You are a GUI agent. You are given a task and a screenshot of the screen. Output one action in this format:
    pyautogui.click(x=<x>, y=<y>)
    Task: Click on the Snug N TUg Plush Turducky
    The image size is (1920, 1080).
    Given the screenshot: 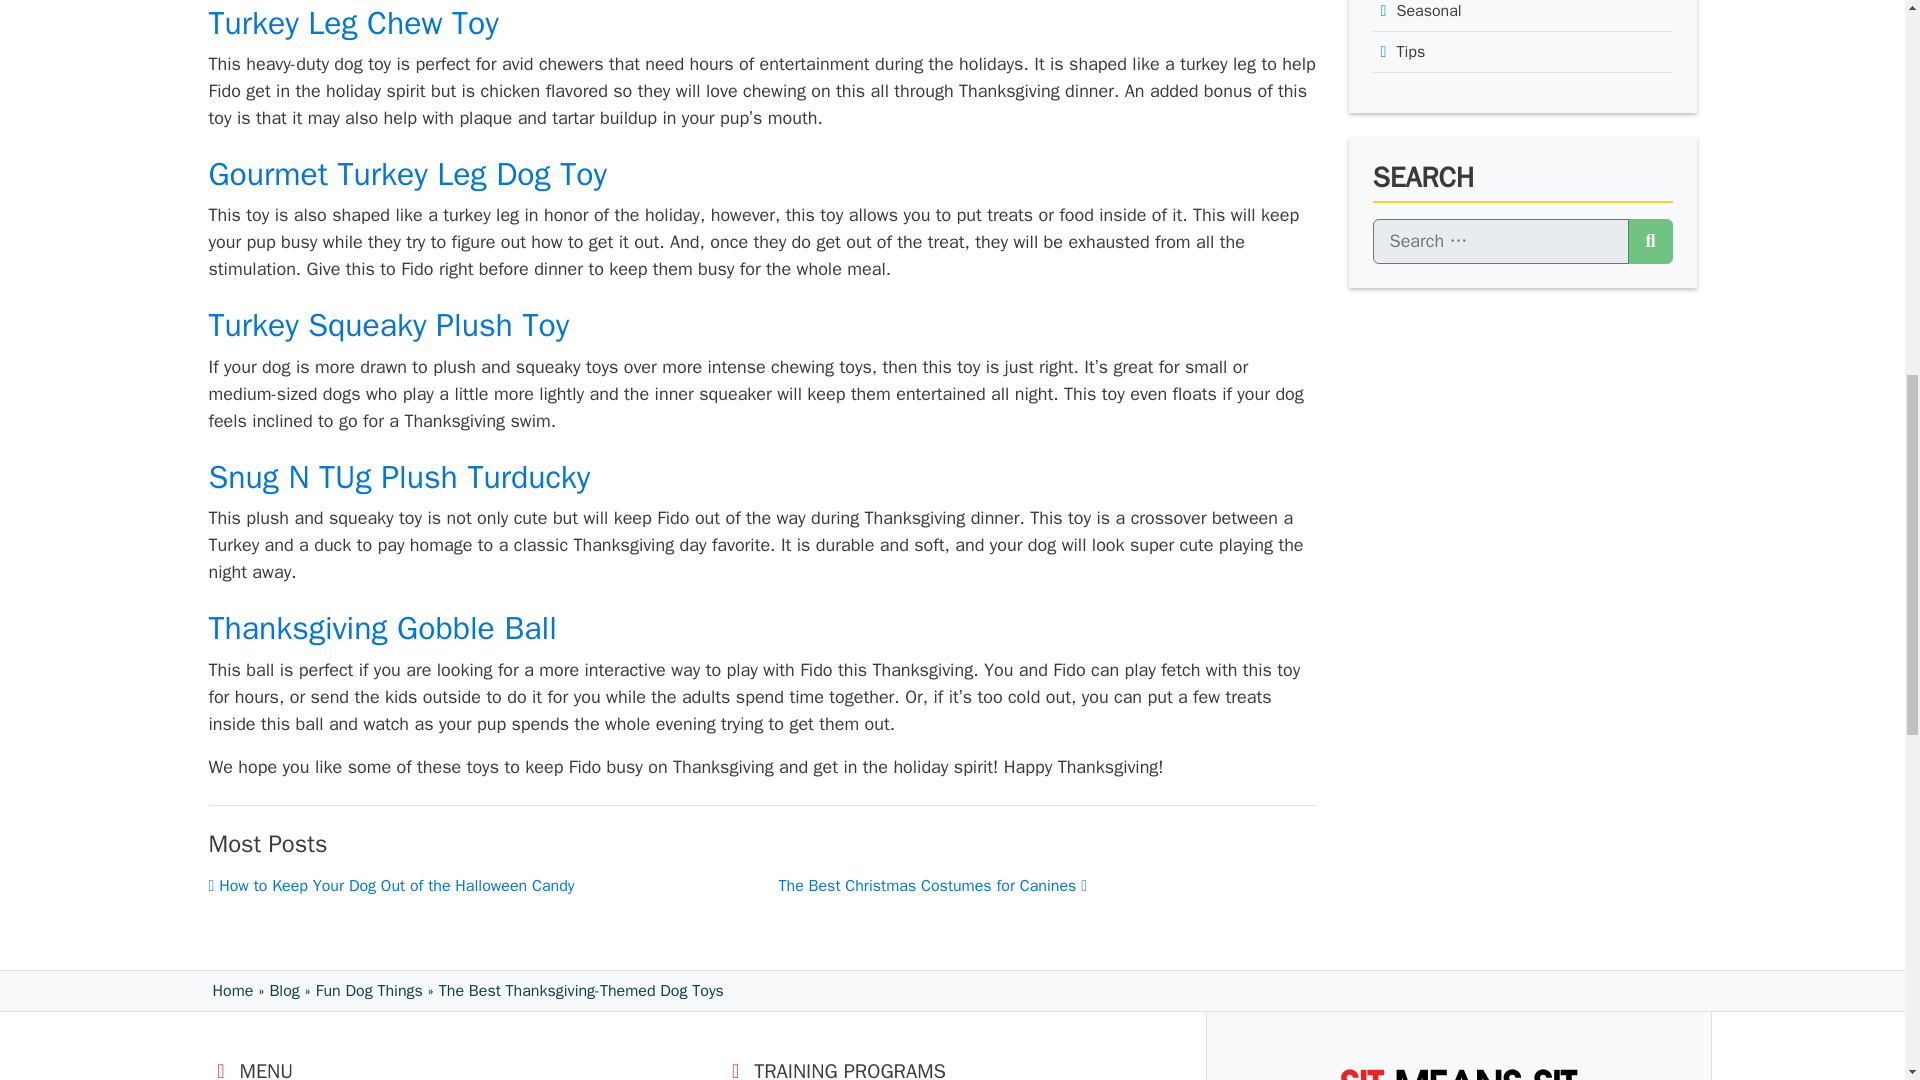 What is the action you would take?
    pyautogui.click(x=398, y=476)
    